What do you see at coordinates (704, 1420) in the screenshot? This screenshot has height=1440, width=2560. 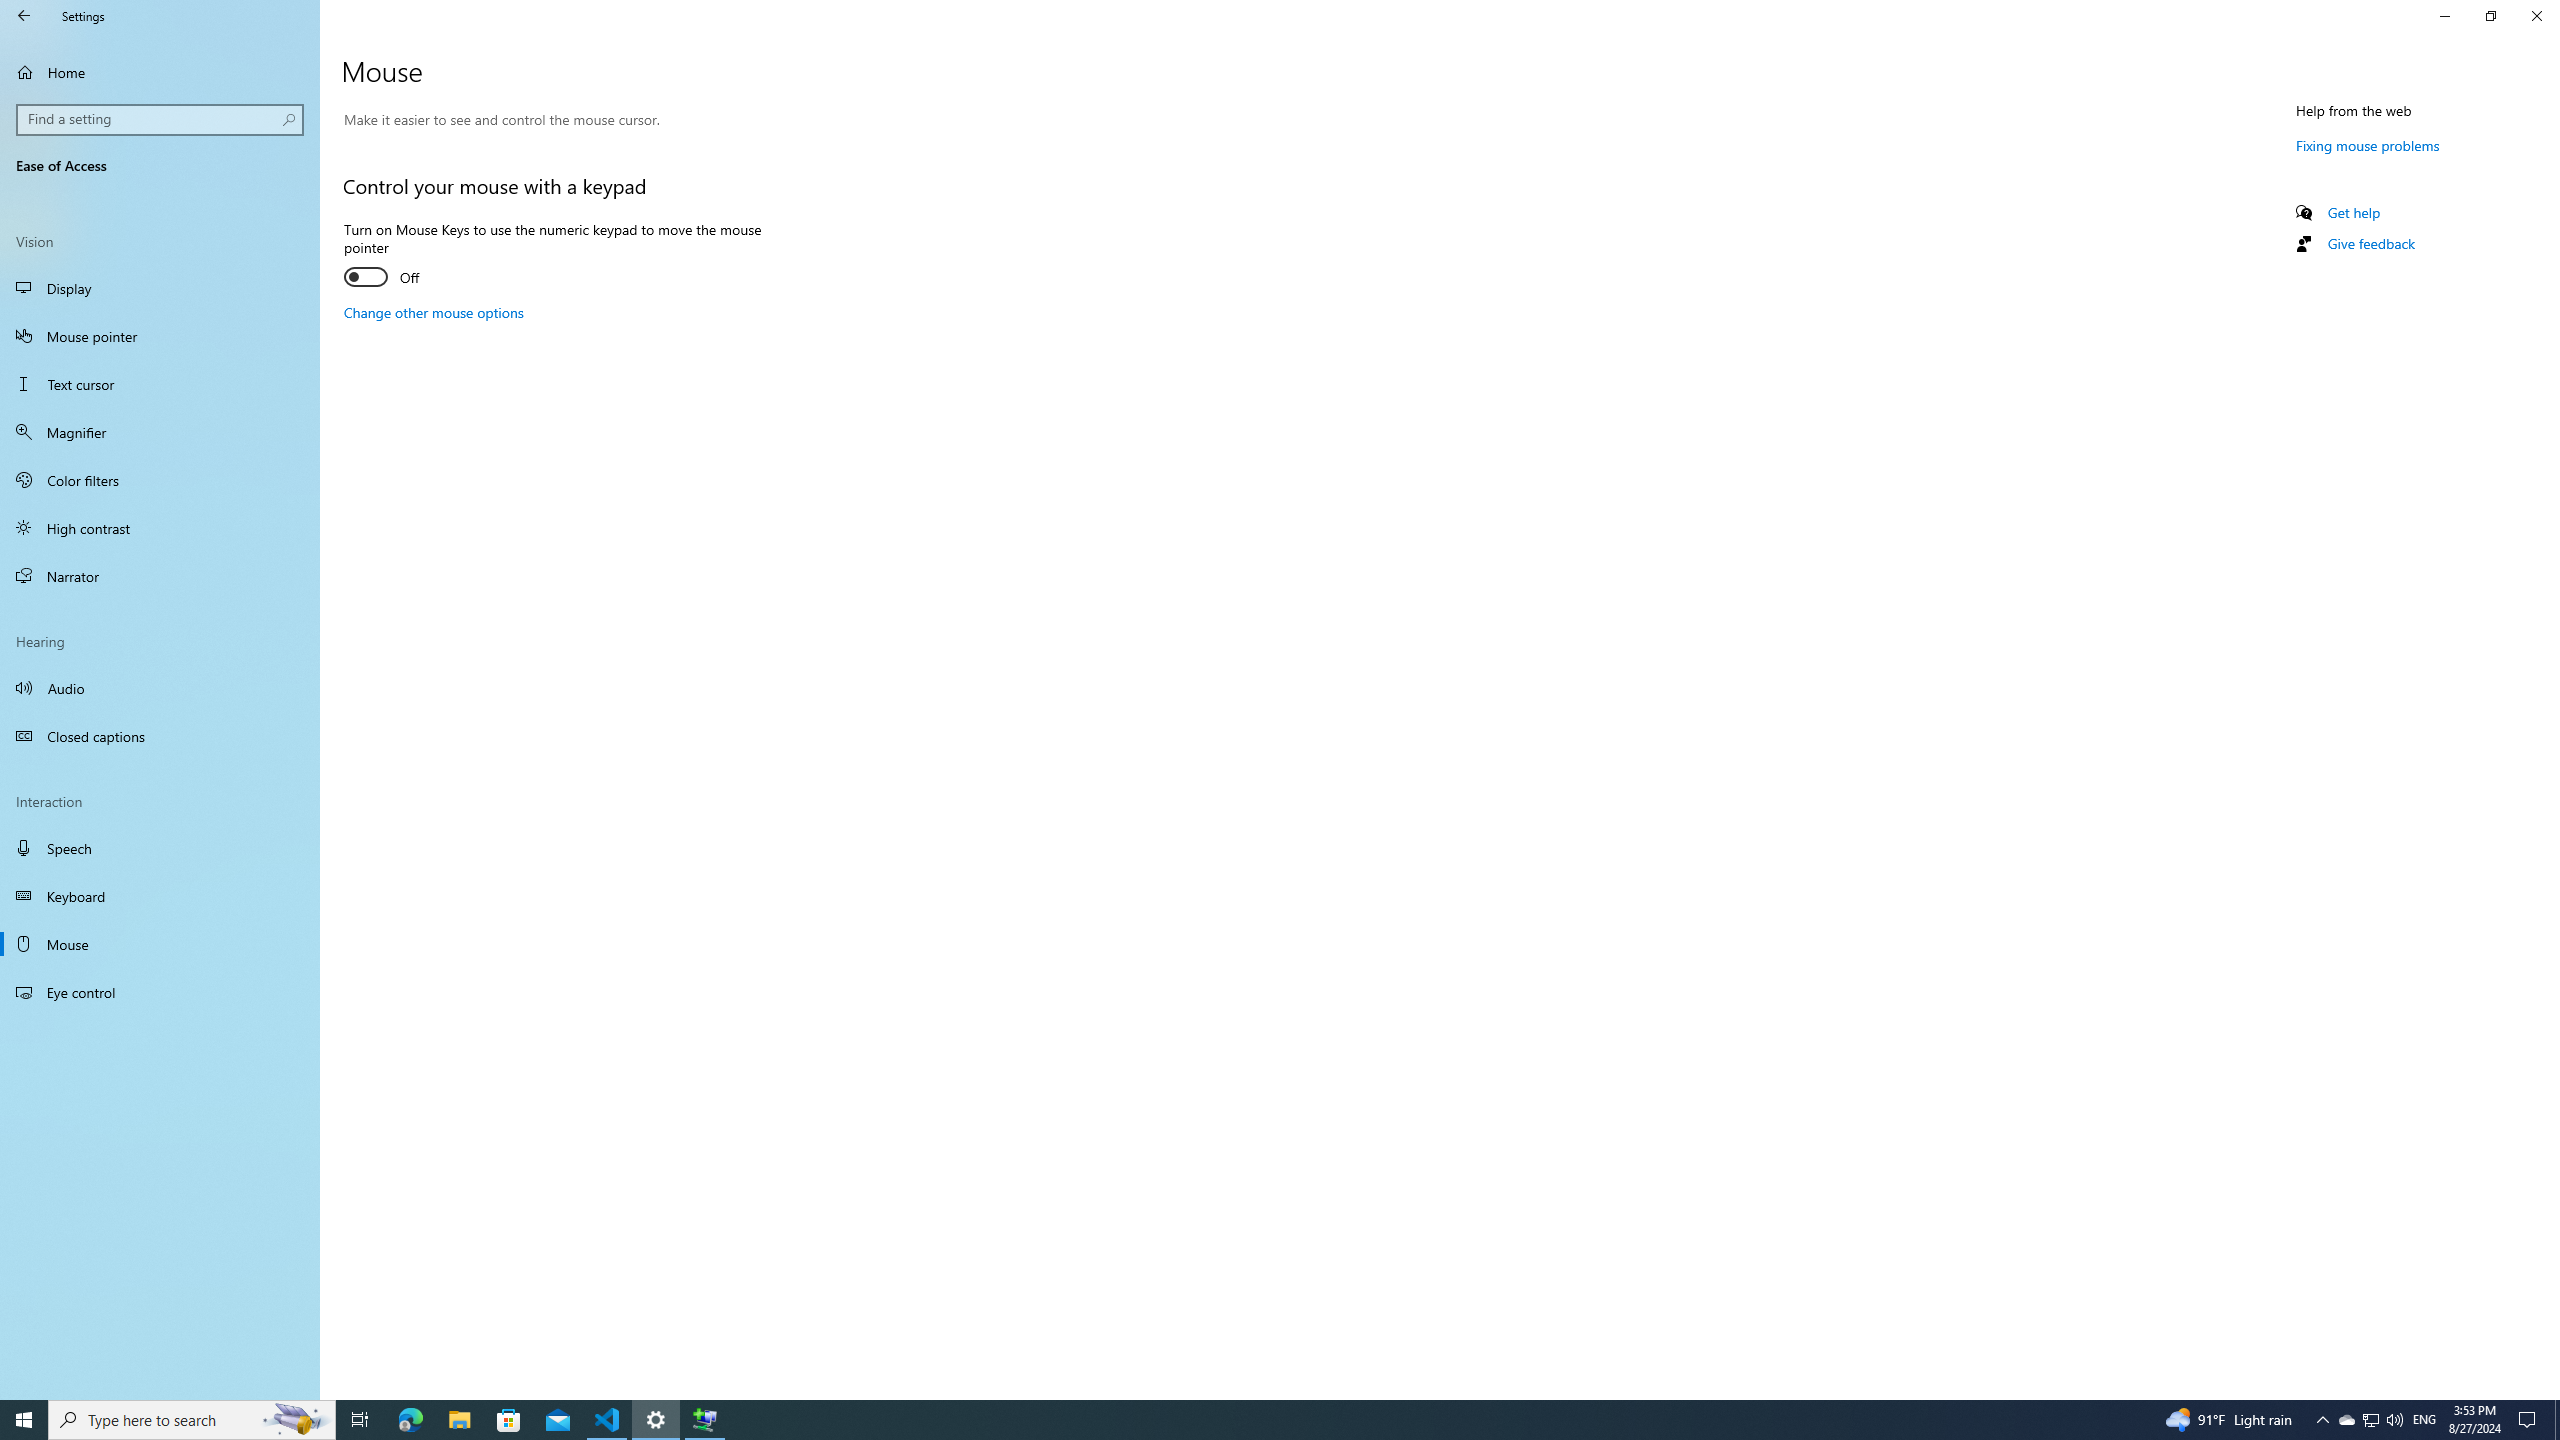 I see `Extensible Wizards Host Process - 1 running window` at bounding box center [704, 1420].